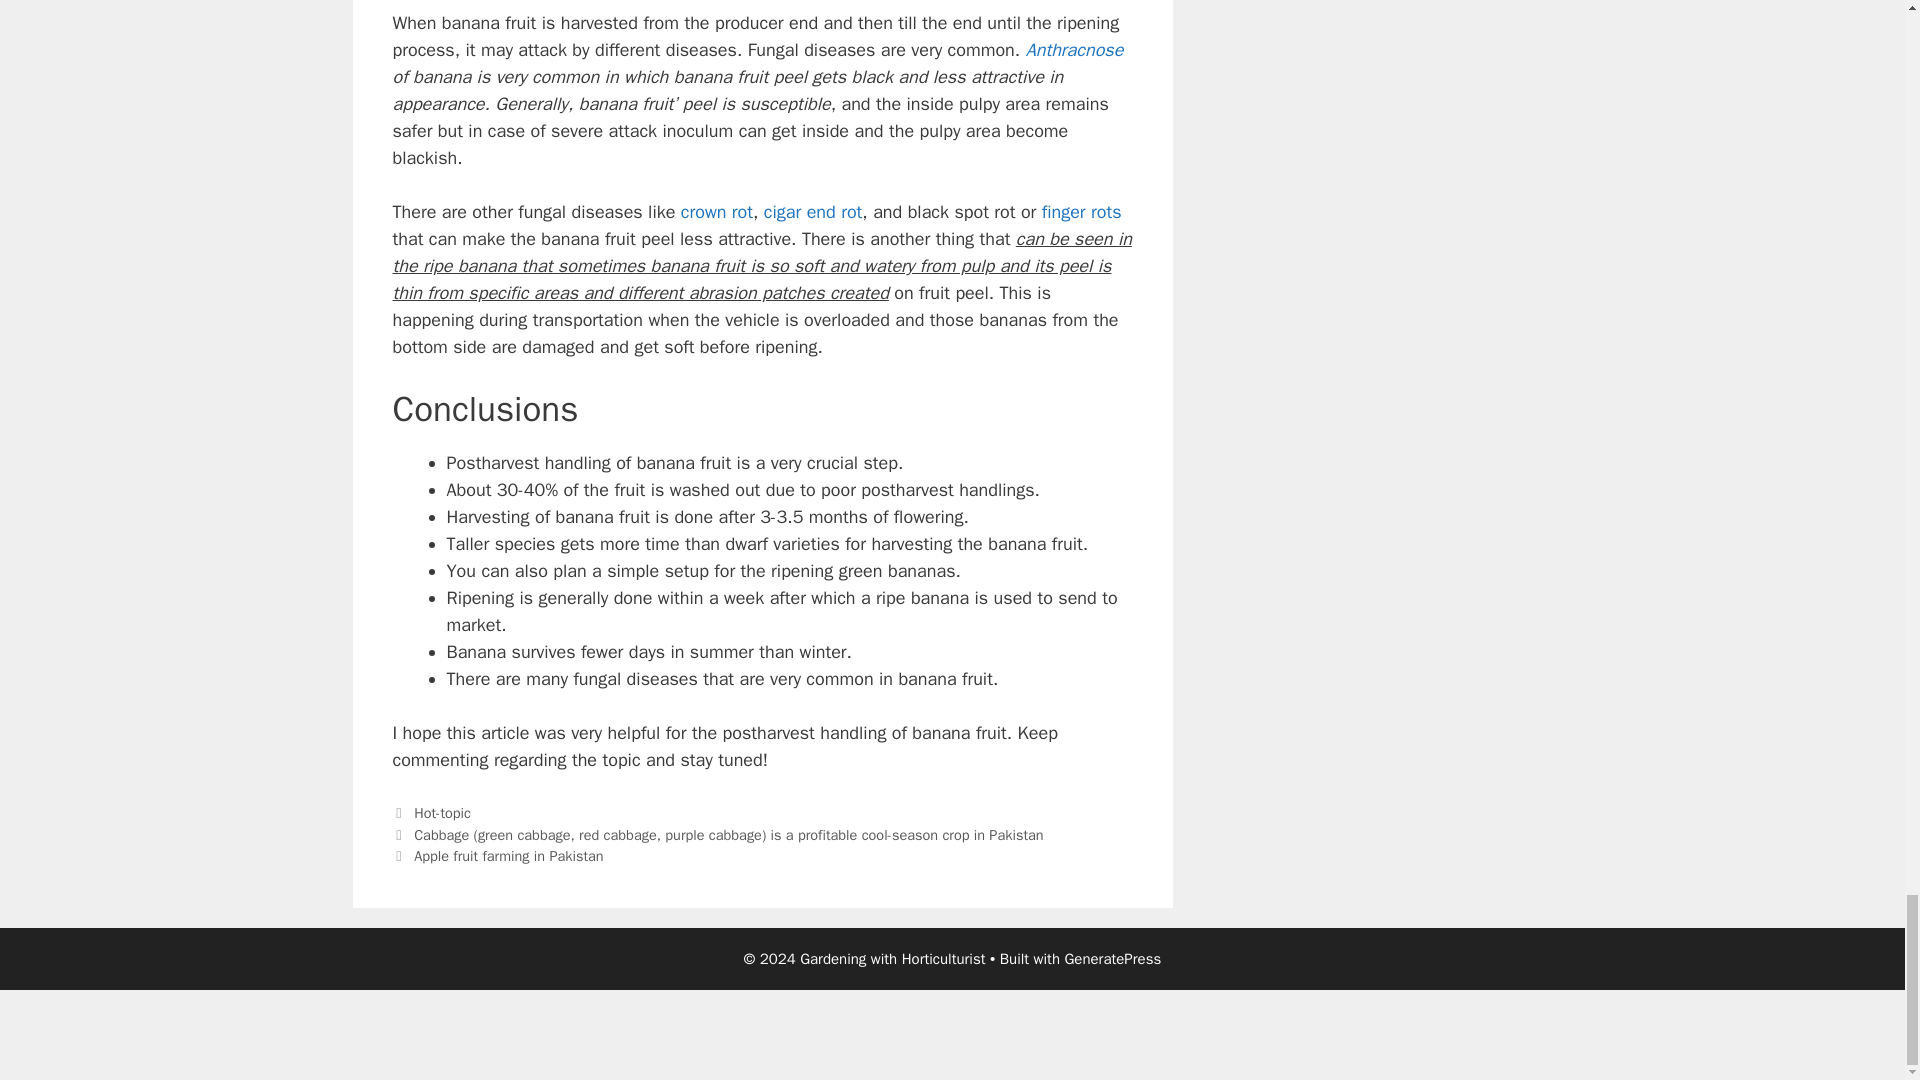 This screenshot has height=1080, width=1920. What do you see at coordinates (442, 812) in the screenshot?
I see `Hot-topic` at bounding box center [442, 812].